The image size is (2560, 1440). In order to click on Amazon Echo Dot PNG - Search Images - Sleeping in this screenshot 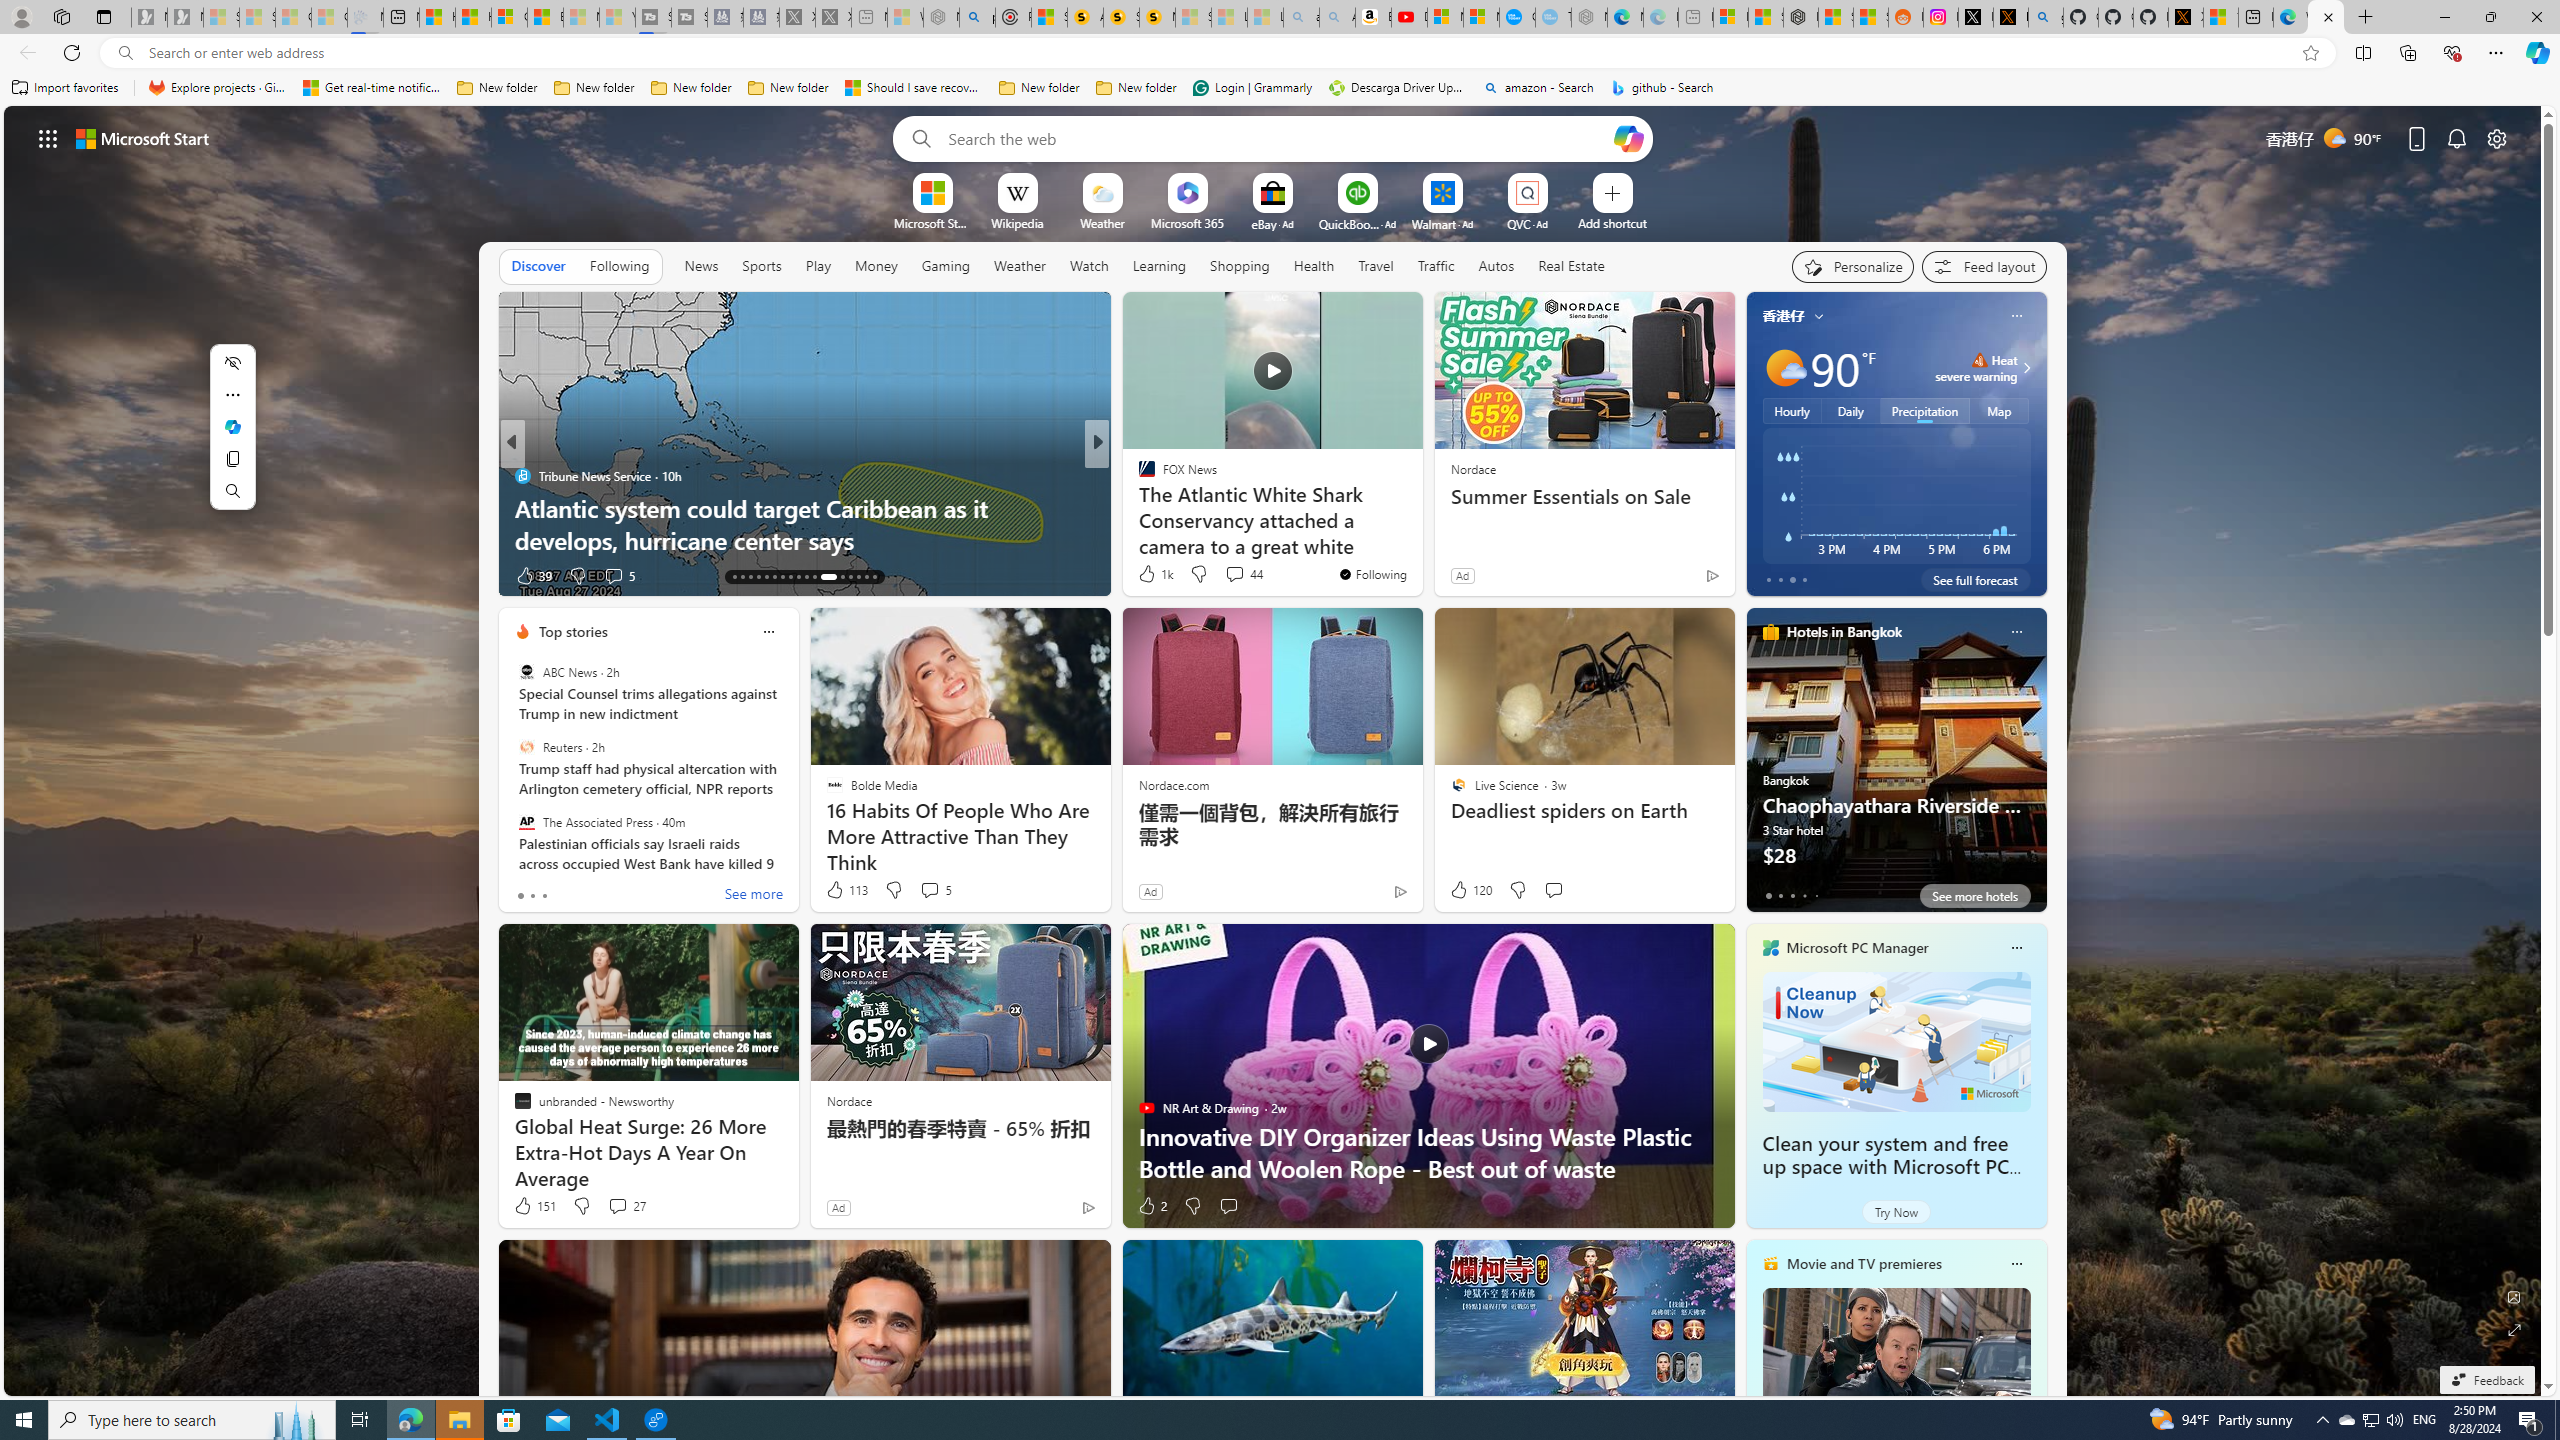, I will do `click(1337, 17)`.